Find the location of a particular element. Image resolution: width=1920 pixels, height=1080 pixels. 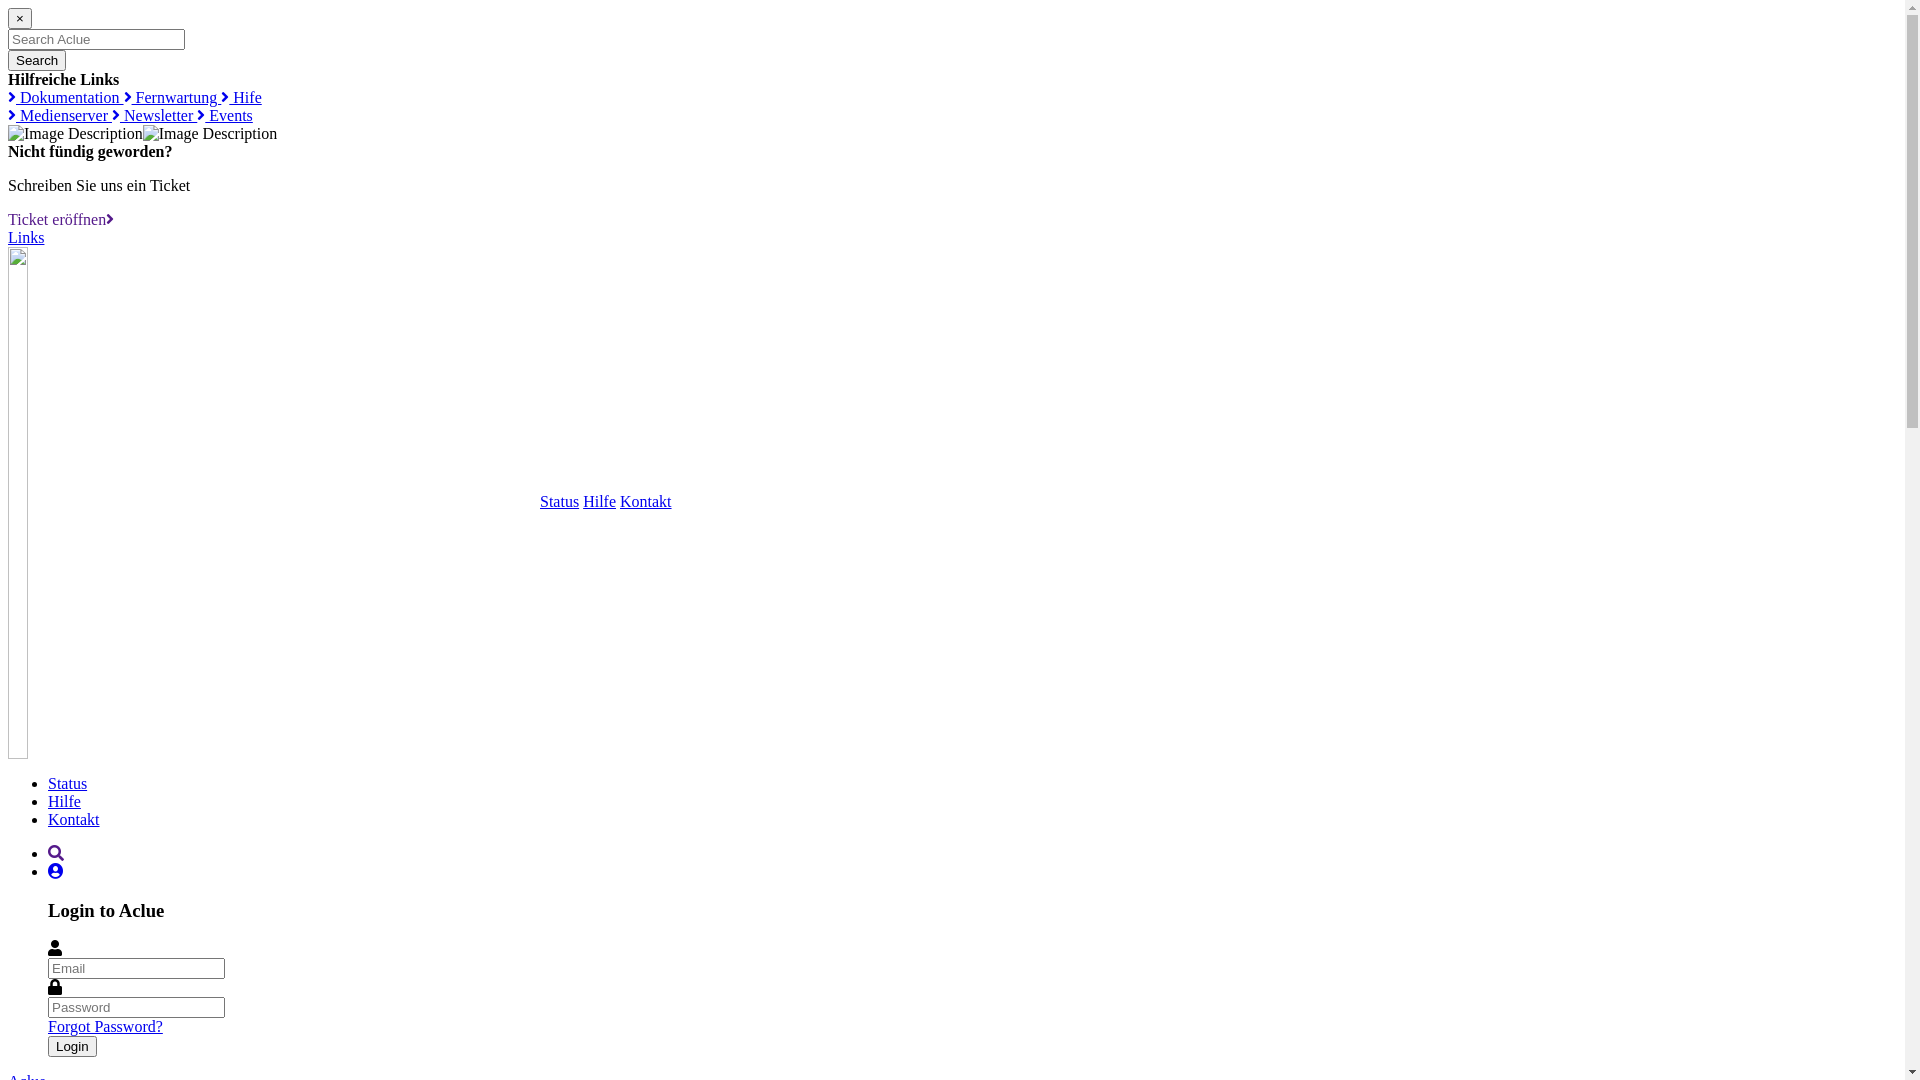

Events is located at coordinates (225, 116).